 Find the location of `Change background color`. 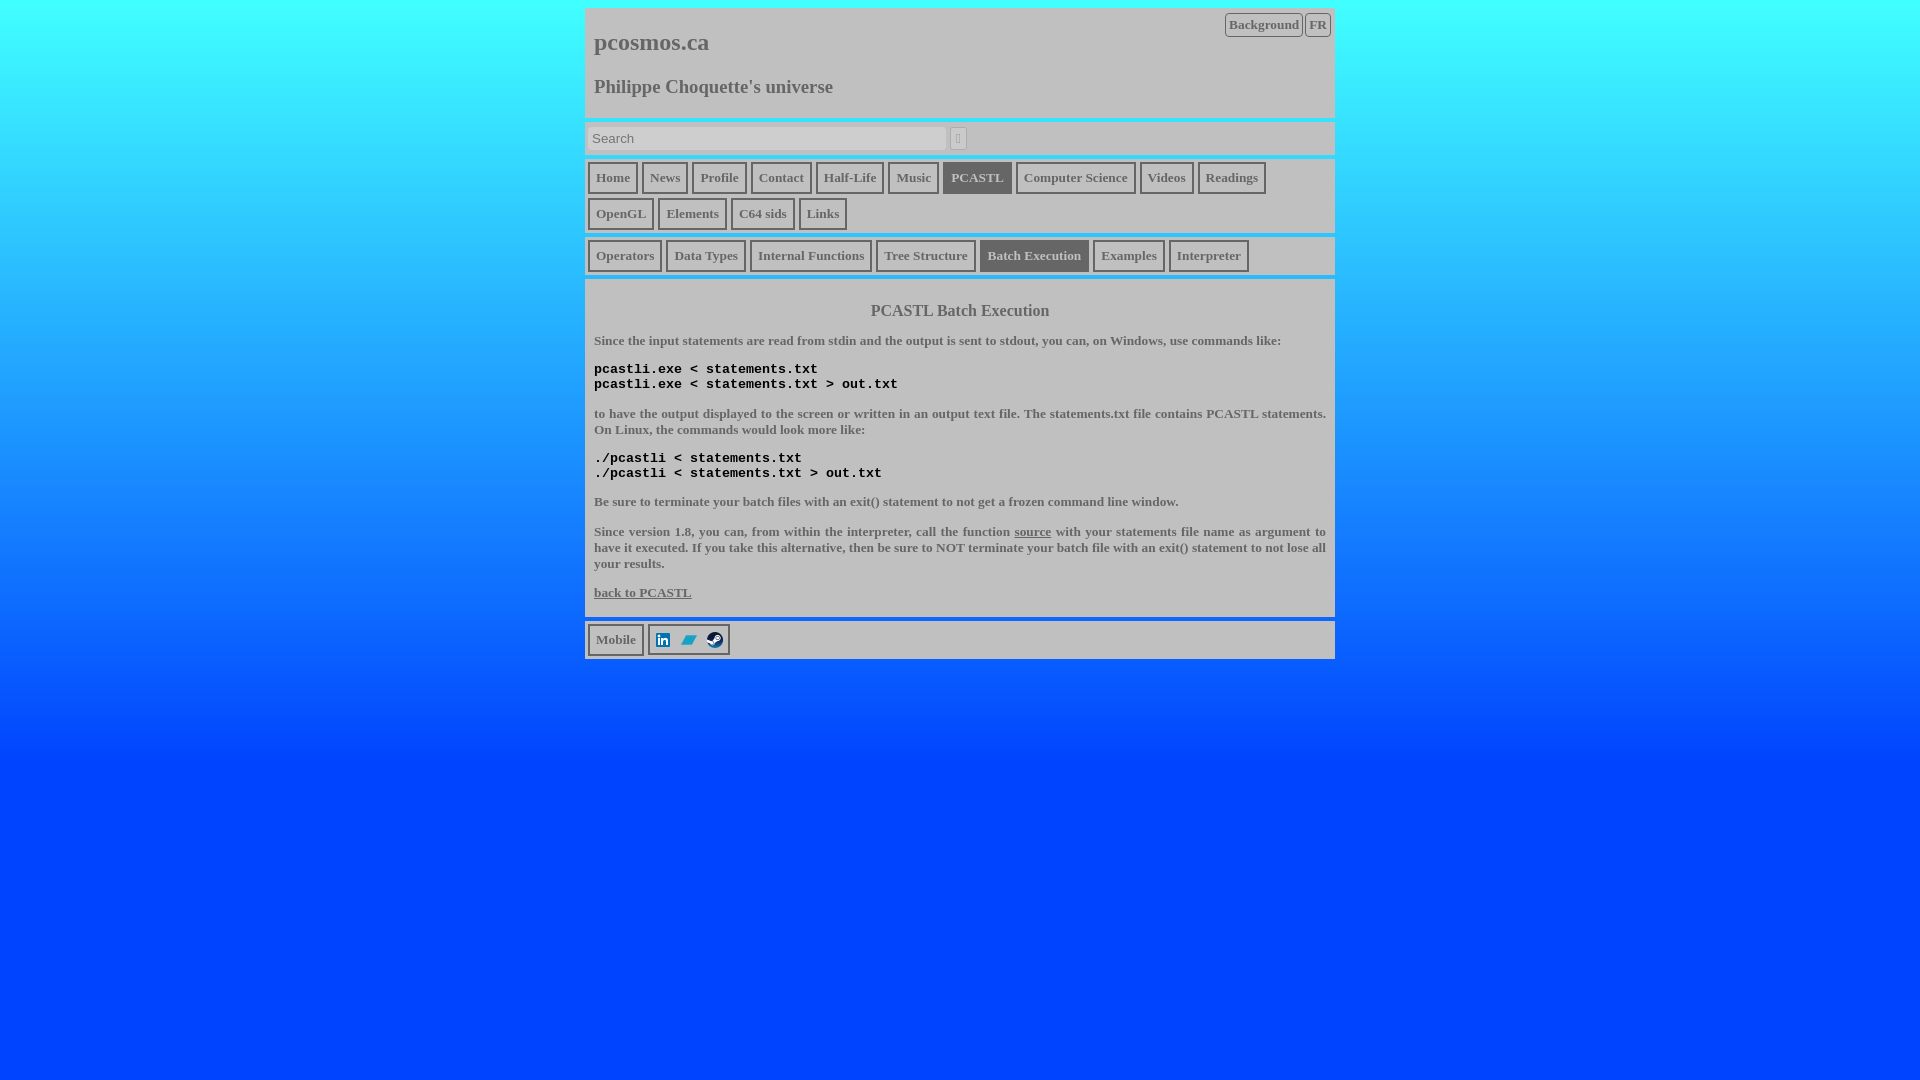

Change background color is located at coordinates (1264, 24).